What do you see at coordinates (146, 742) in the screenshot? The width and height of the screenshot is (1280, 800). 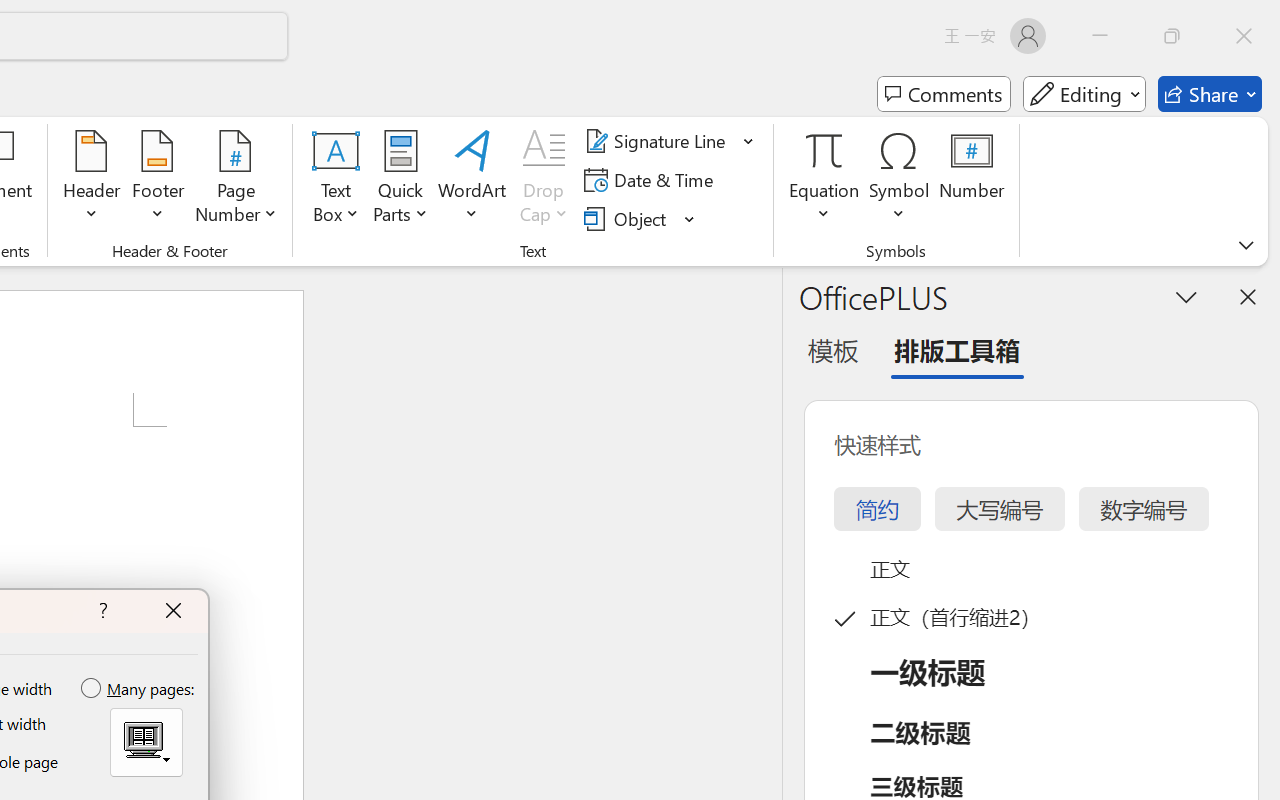 I see `MSO Generic Control Container` at bounding box center [146, 742].